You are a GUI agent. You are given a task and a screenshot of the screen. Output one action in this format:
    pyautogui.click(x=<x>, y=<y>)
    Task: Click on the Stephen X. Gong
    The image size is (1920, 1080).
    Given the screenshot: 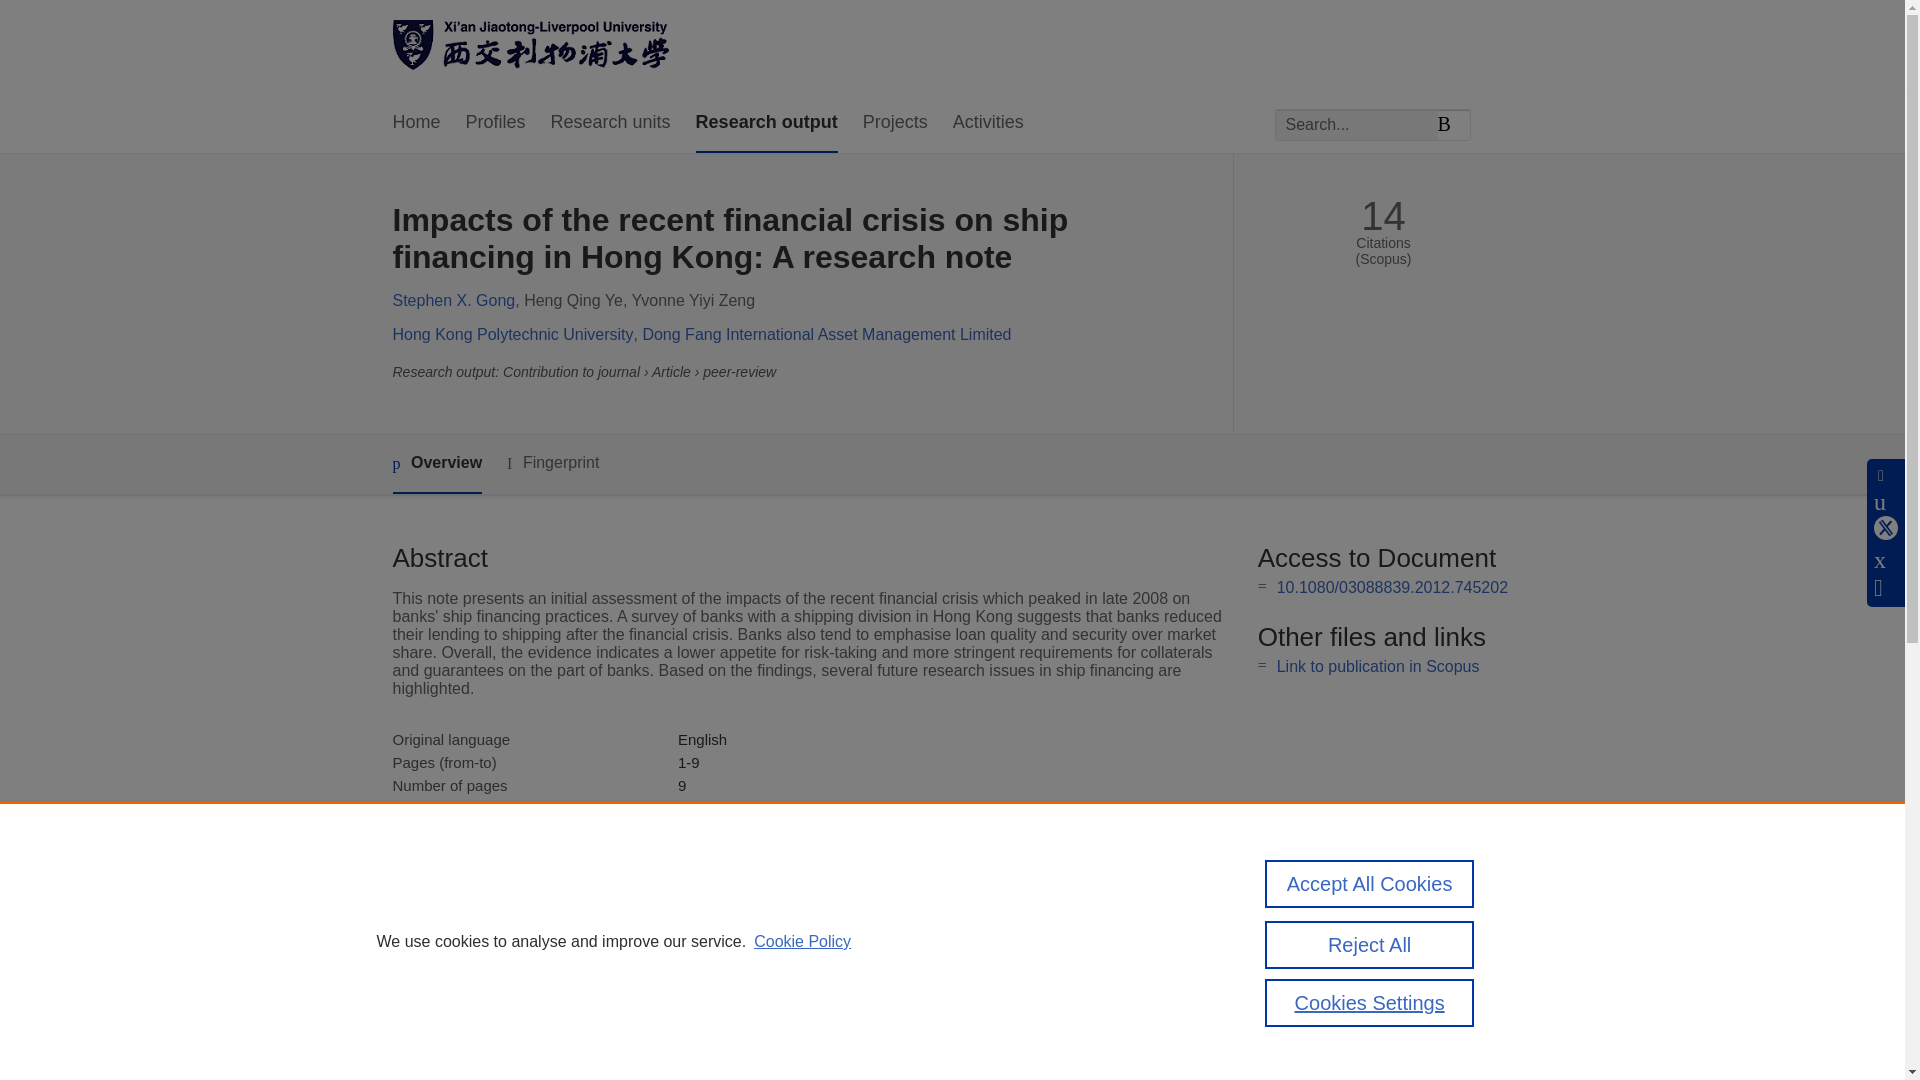 What is the action you would take?
    pyautogui.click(x=452, y=300)
    